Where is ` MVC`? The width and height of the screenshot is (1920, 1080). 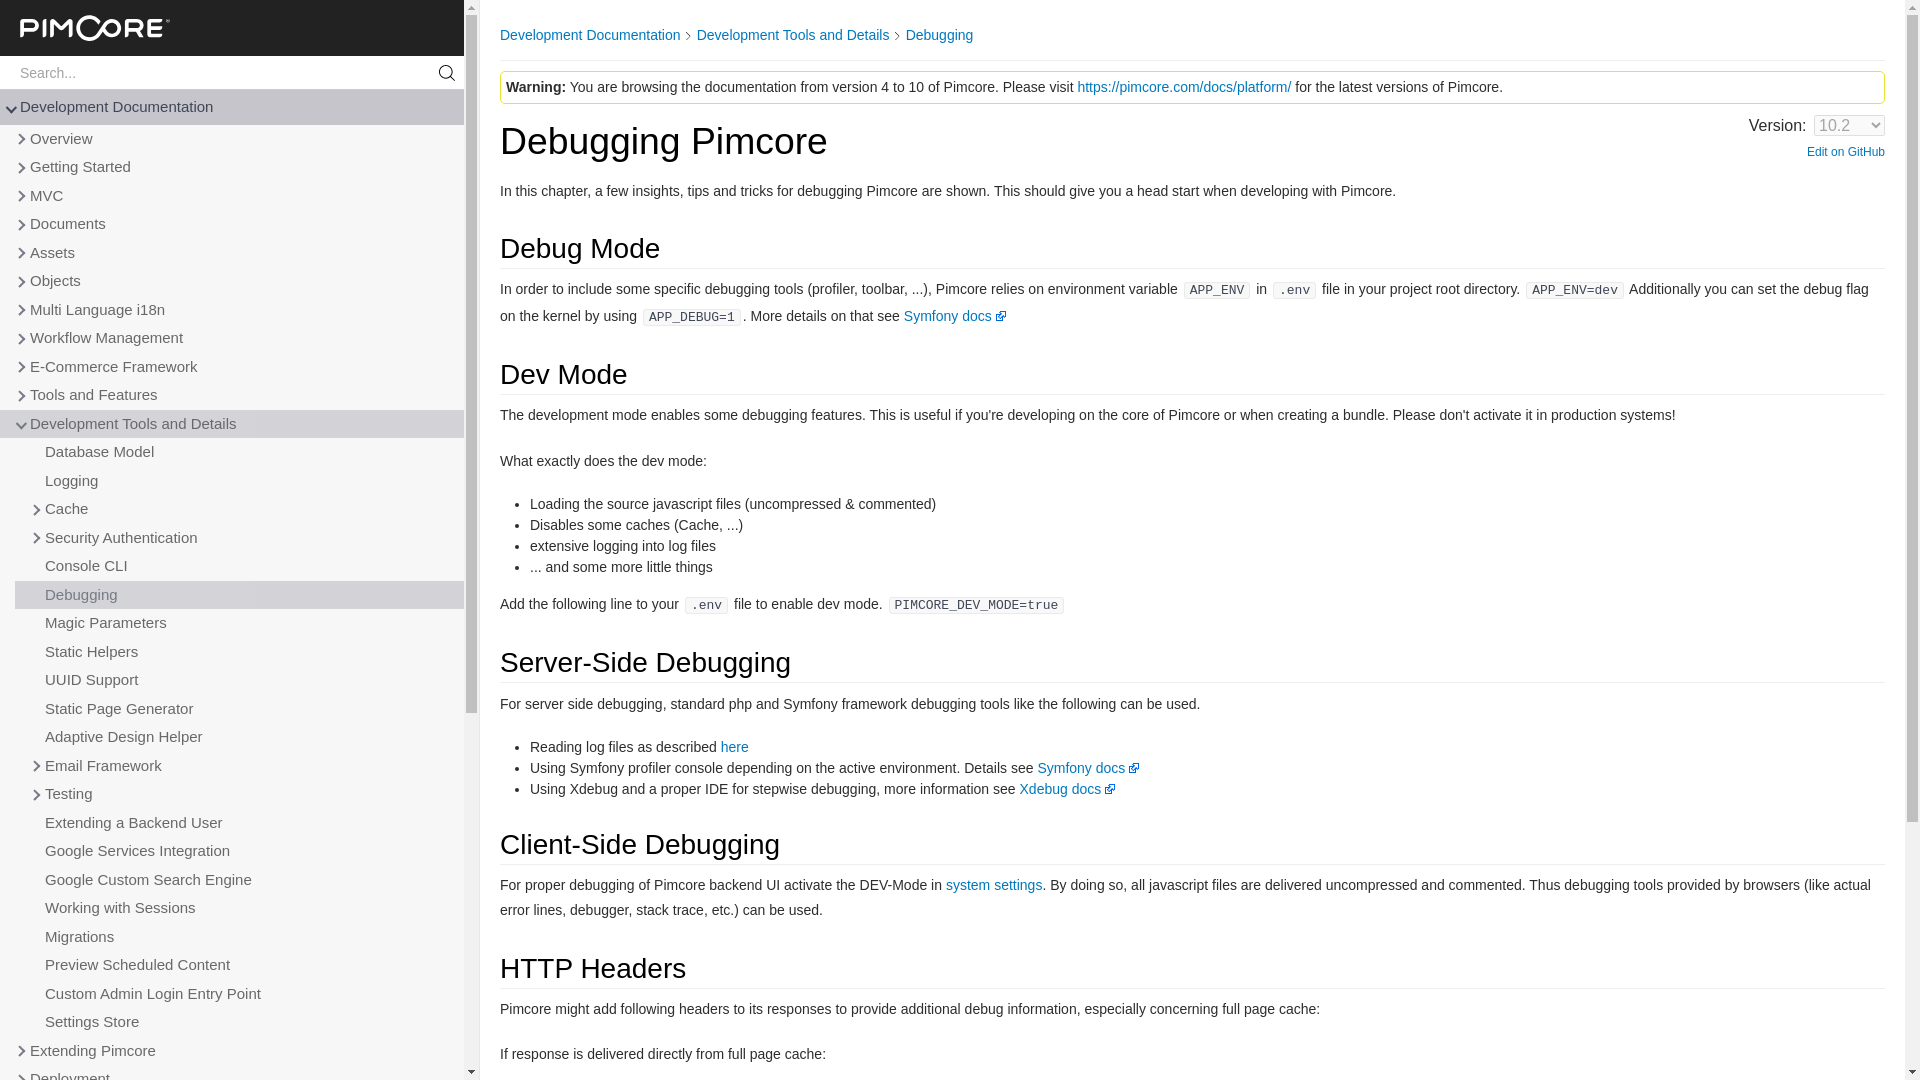  MVC is located at coordinates (232, 196).